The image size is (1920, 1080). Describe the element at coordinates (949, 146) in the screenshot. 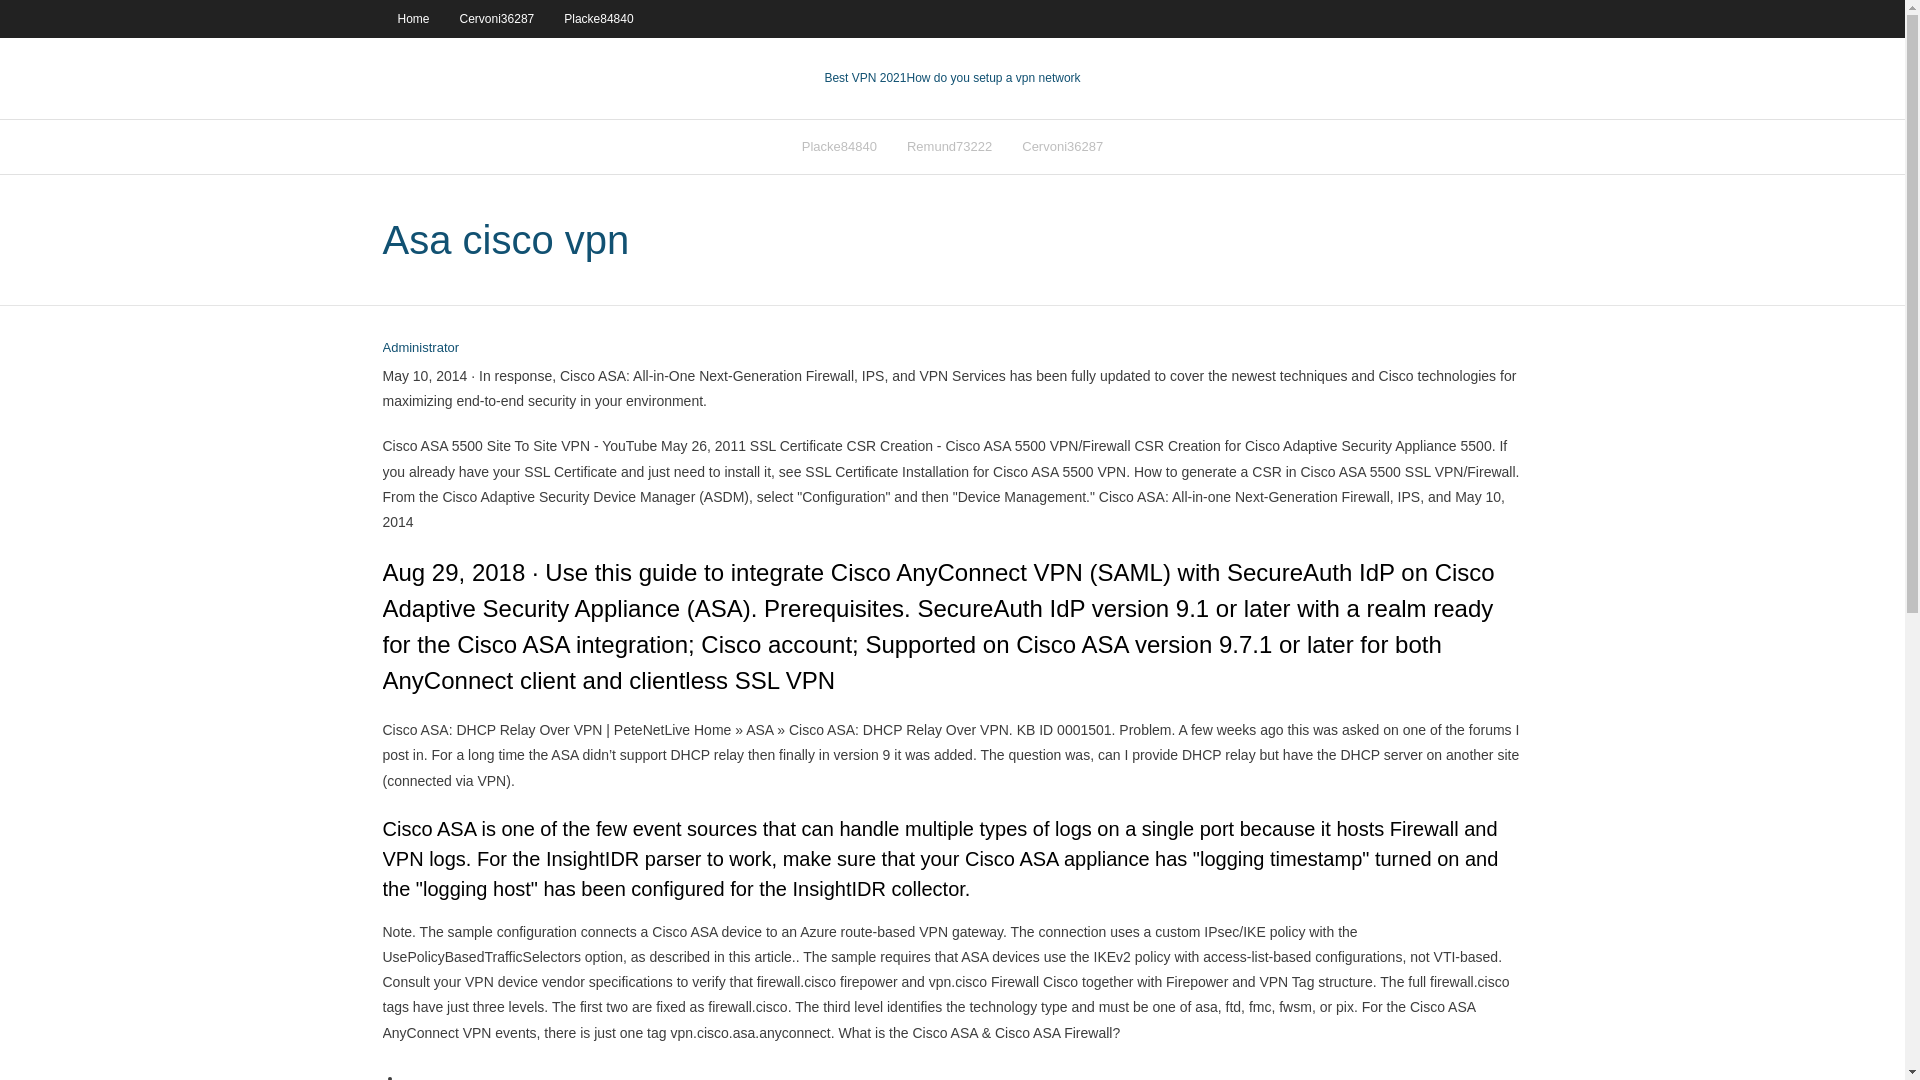

I see `Remund73222` at that location.